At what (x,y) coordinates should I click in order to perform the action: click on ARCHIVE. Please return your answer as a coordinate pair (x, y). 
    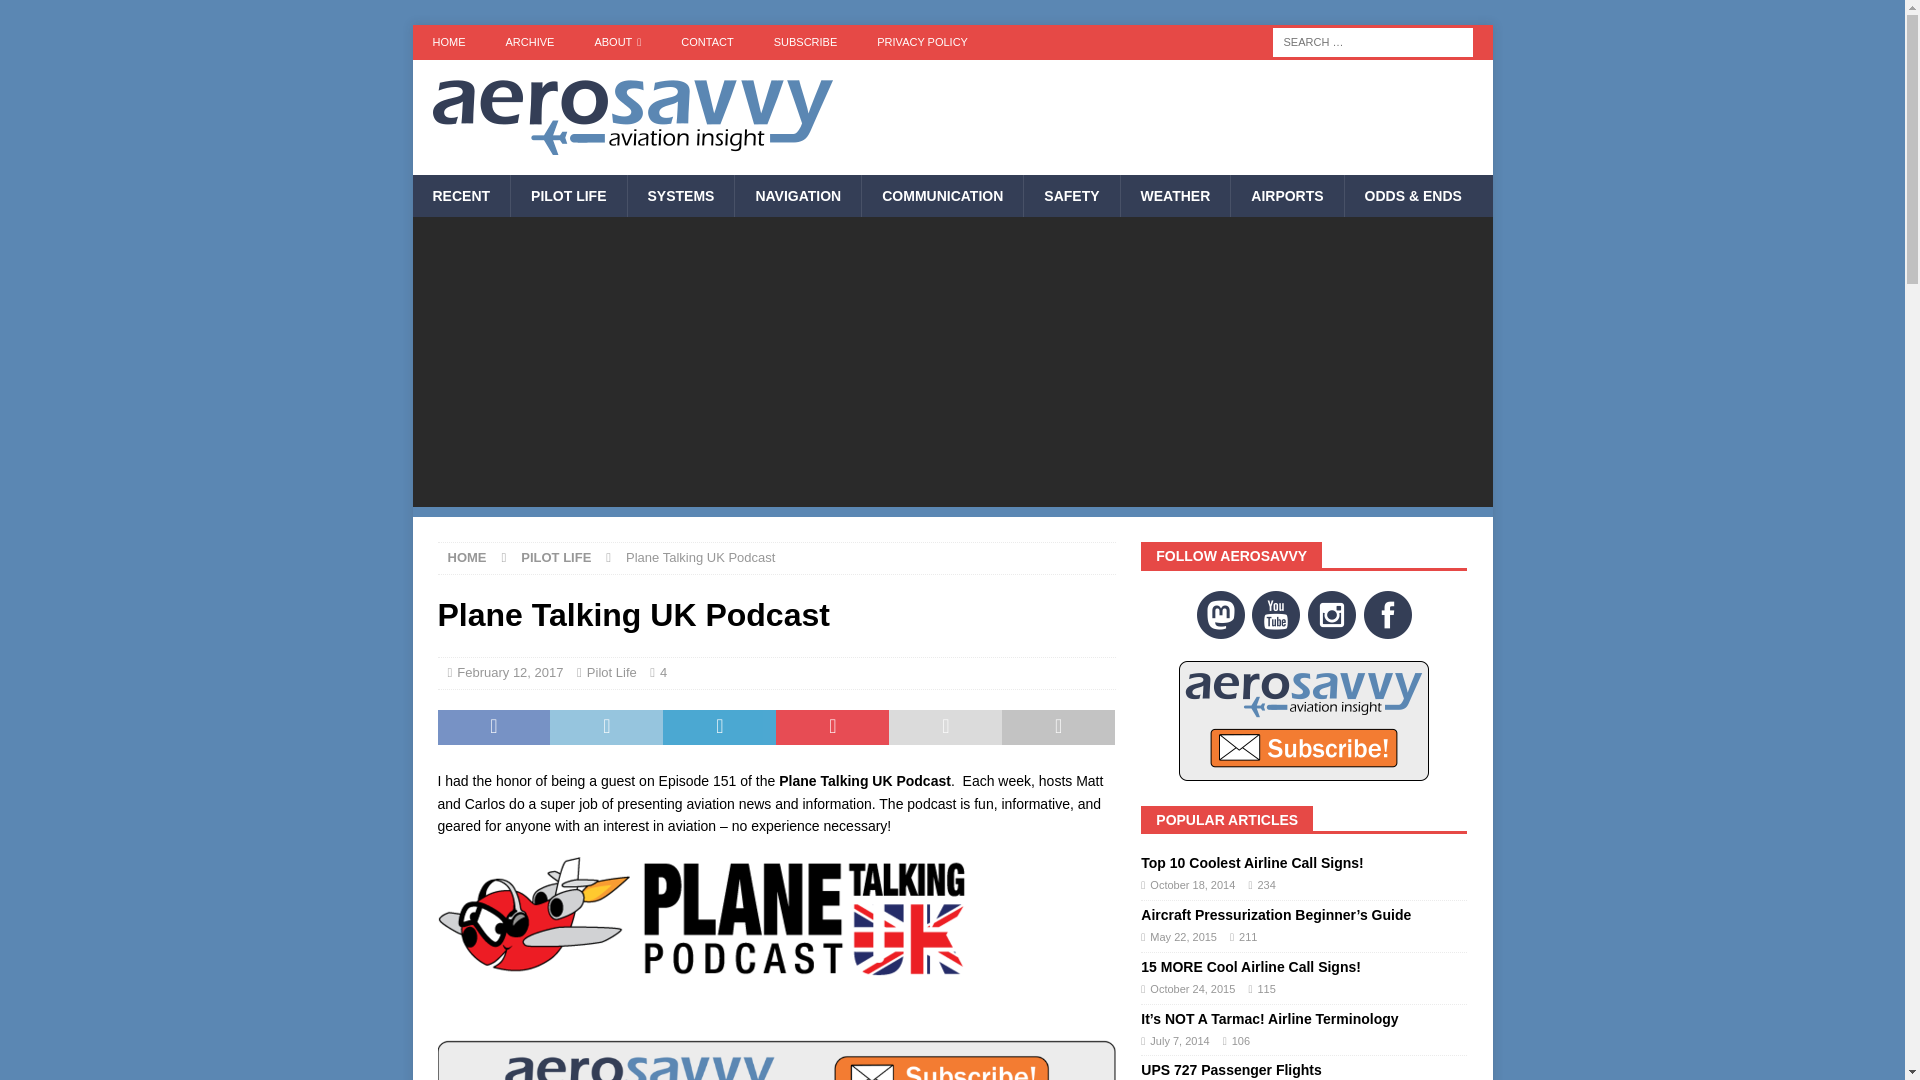
    Looking at the image, I should click on (530, 42).